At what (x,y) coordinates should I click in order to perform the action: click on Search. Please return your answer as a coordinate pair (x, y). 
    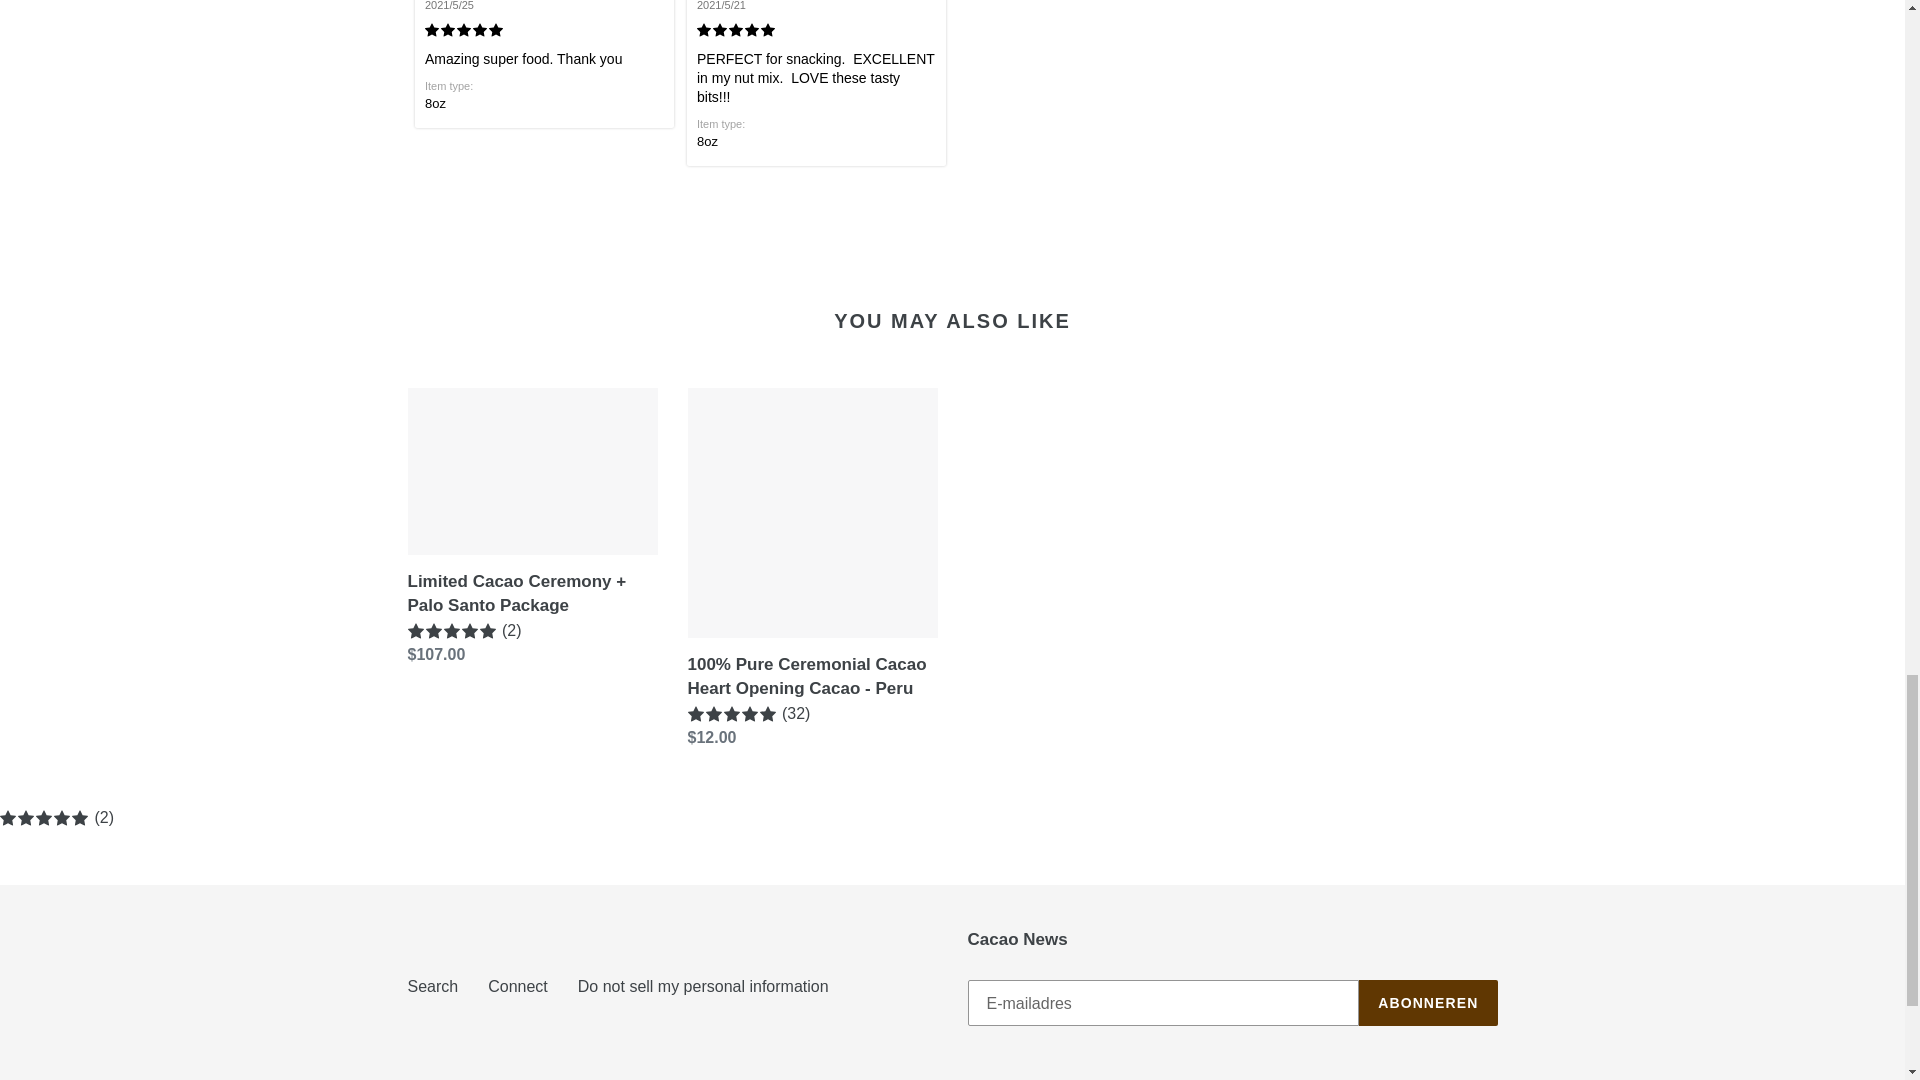
    Looking at the image, I should click on (432, 986).